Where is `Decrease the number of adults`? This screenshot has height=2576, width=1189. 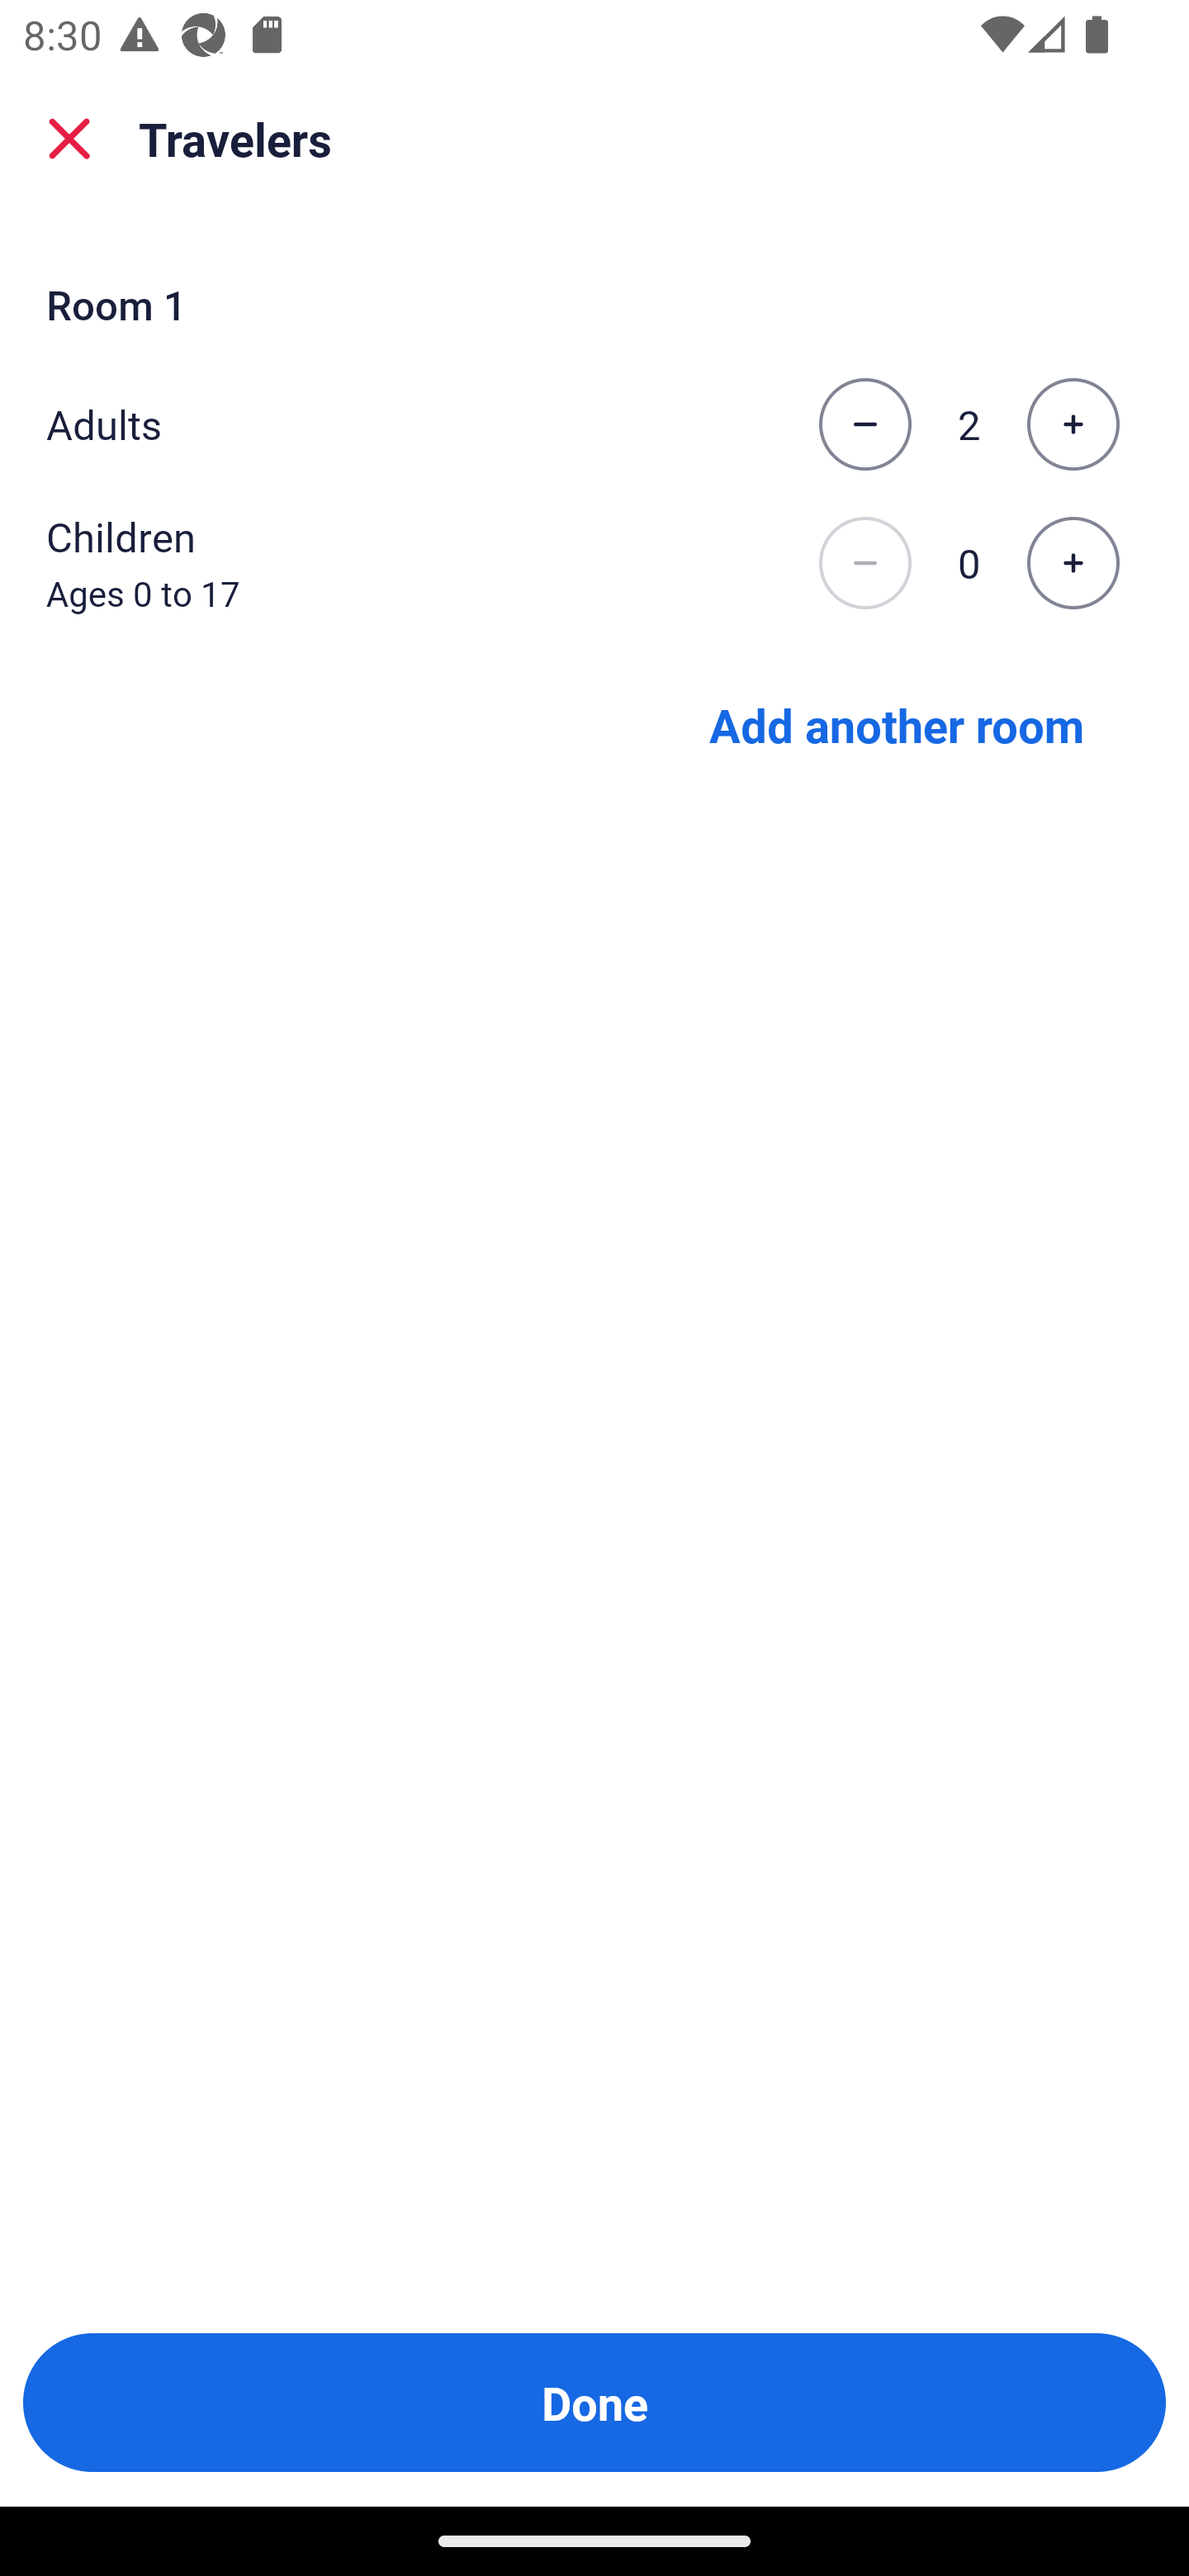 Decrease the number of adults is located at coordinates (865, 424).